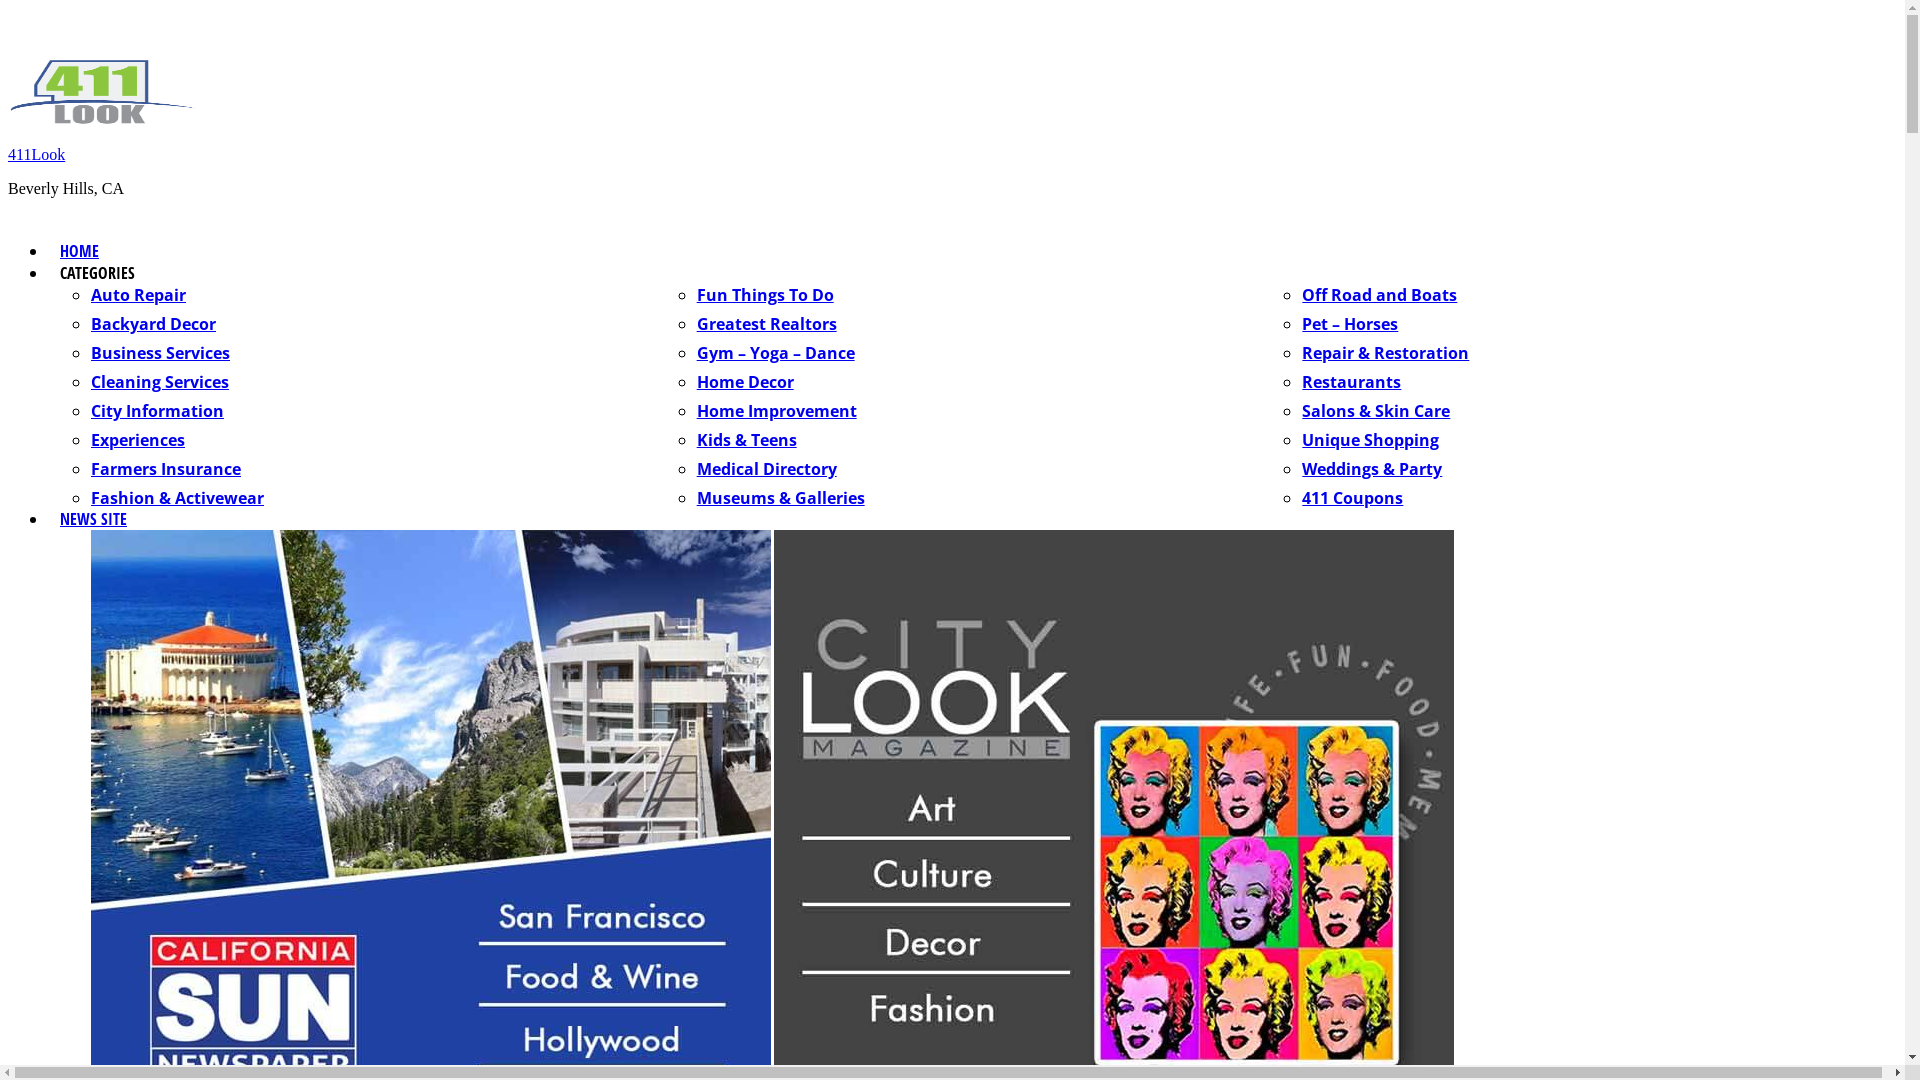 This screenshot has width=1920, height=1080. I want to click on Auto Repair, so click(388, 295).